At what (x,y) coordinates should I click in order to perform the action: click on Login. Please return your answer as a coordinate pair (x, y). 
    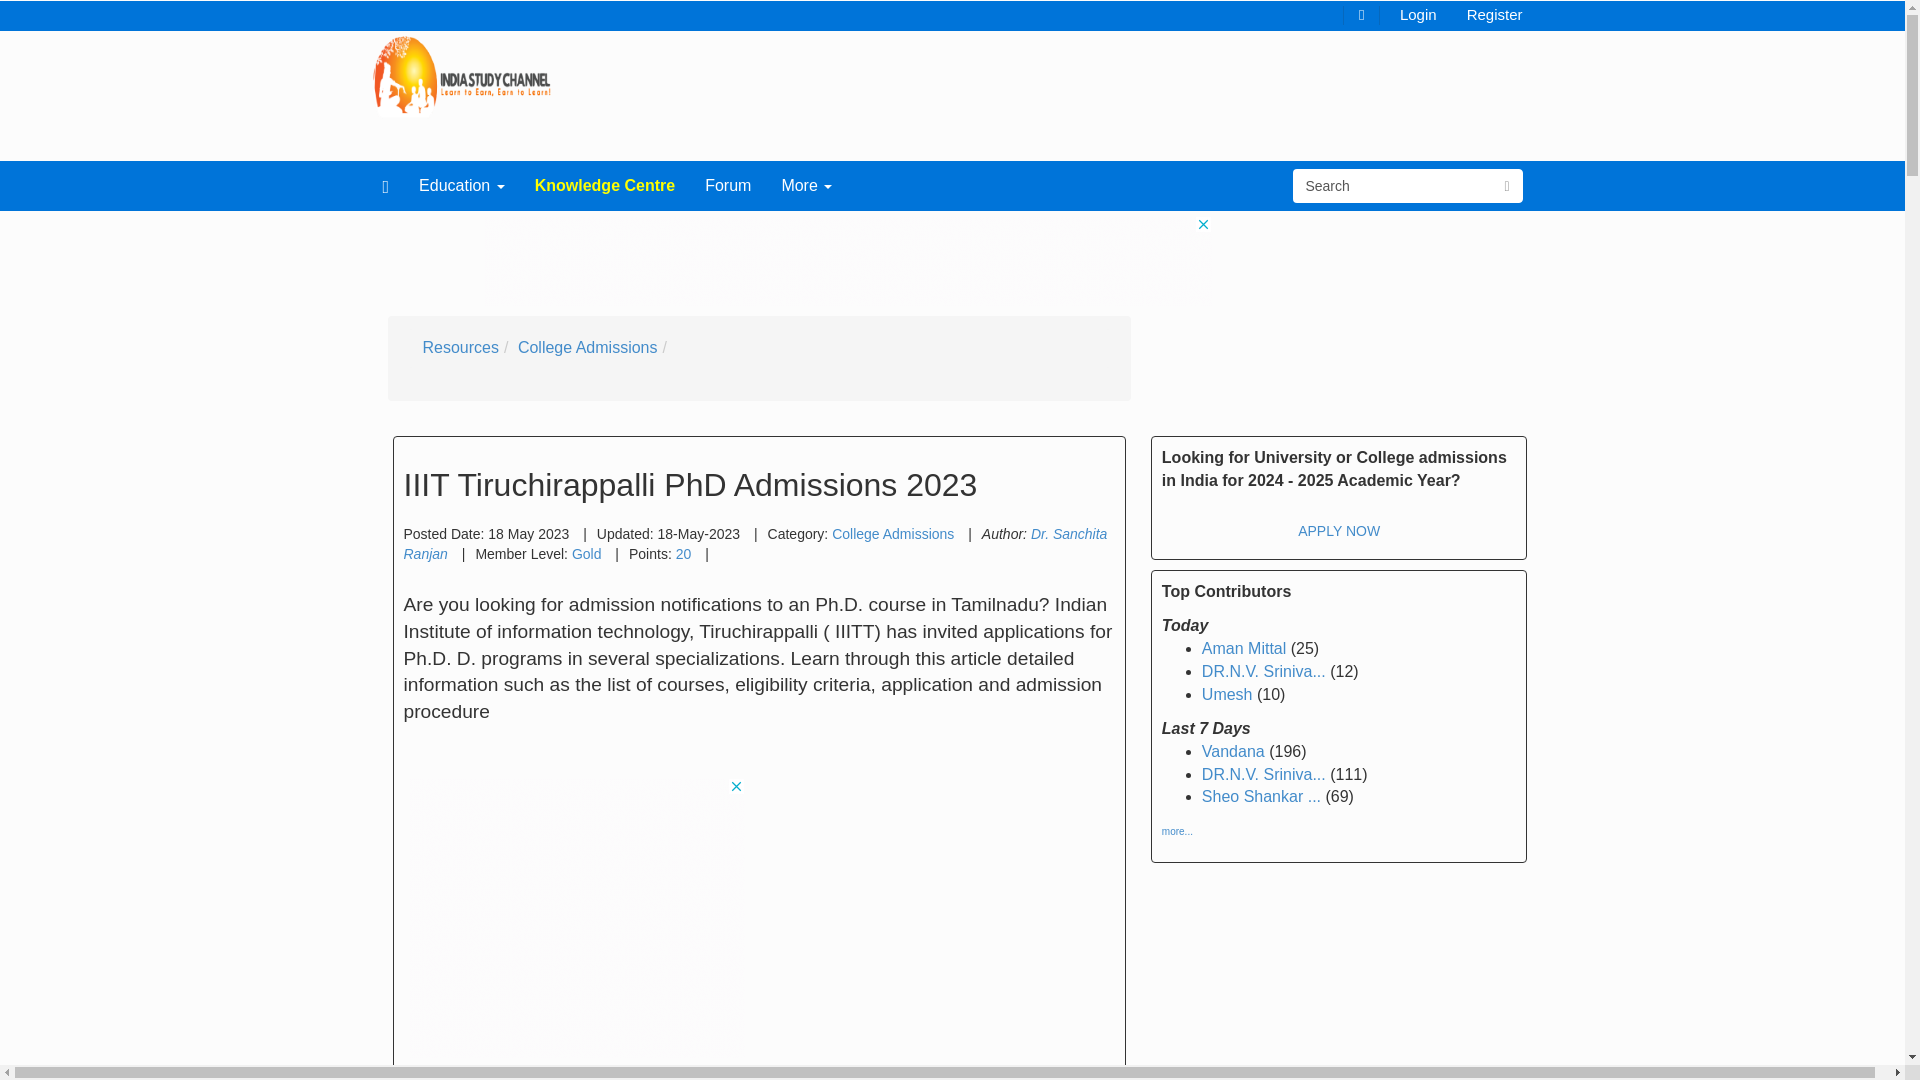
    Looking at the image, I should click on (1418, 13).